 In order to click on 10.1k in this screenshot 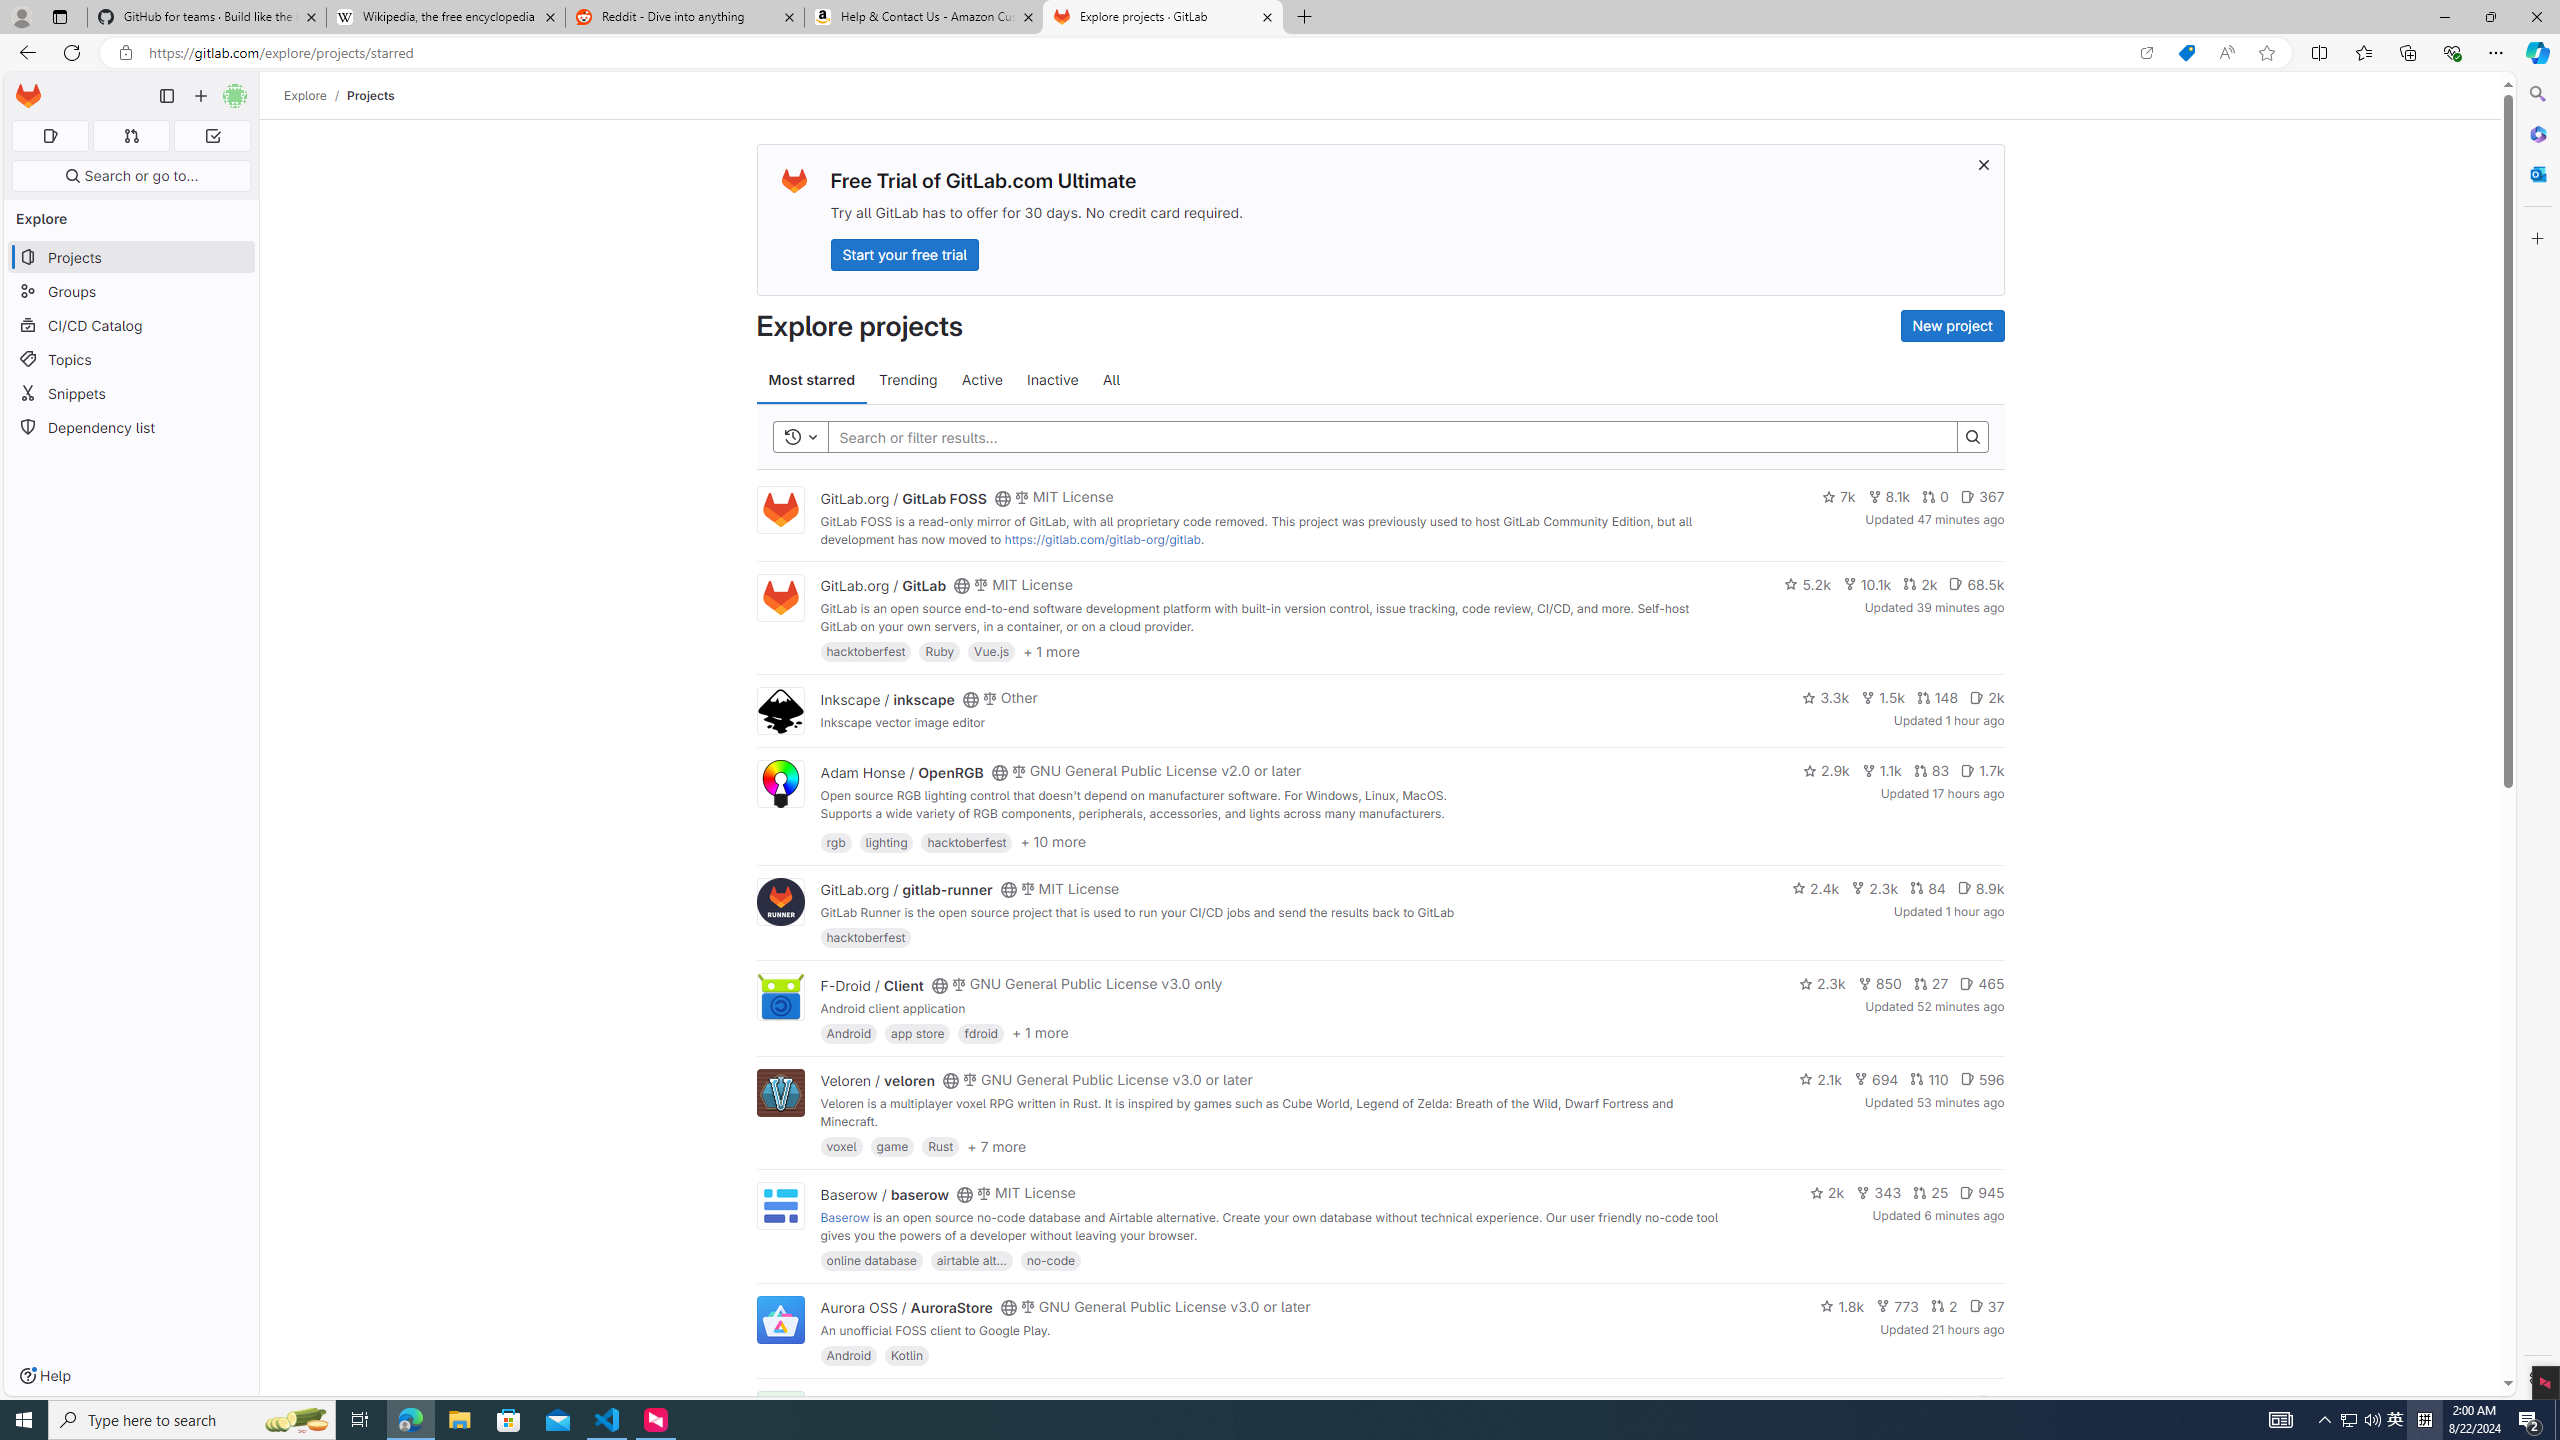, I will do `click(1867, 584)`.